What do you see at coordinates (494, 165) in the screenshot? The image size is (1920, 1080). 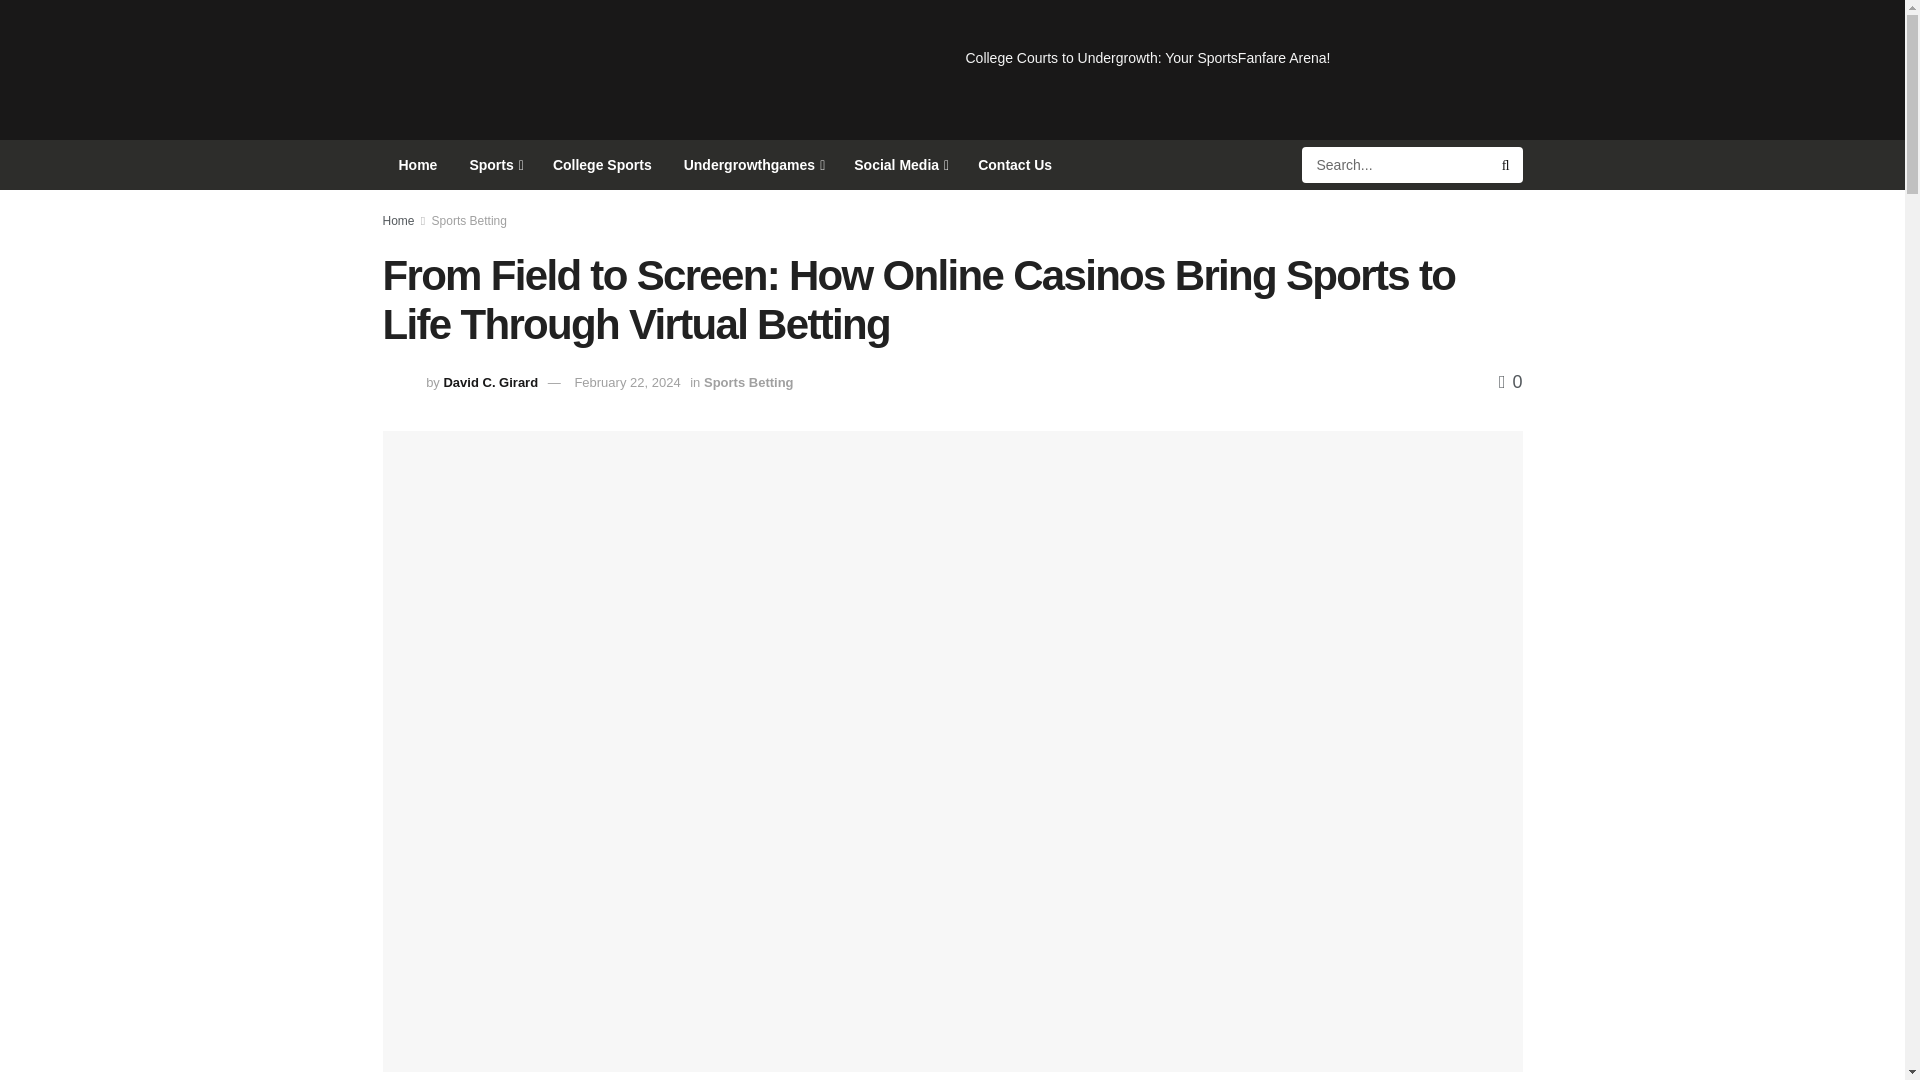 I see `Sports` at bounding box center [494, 165].